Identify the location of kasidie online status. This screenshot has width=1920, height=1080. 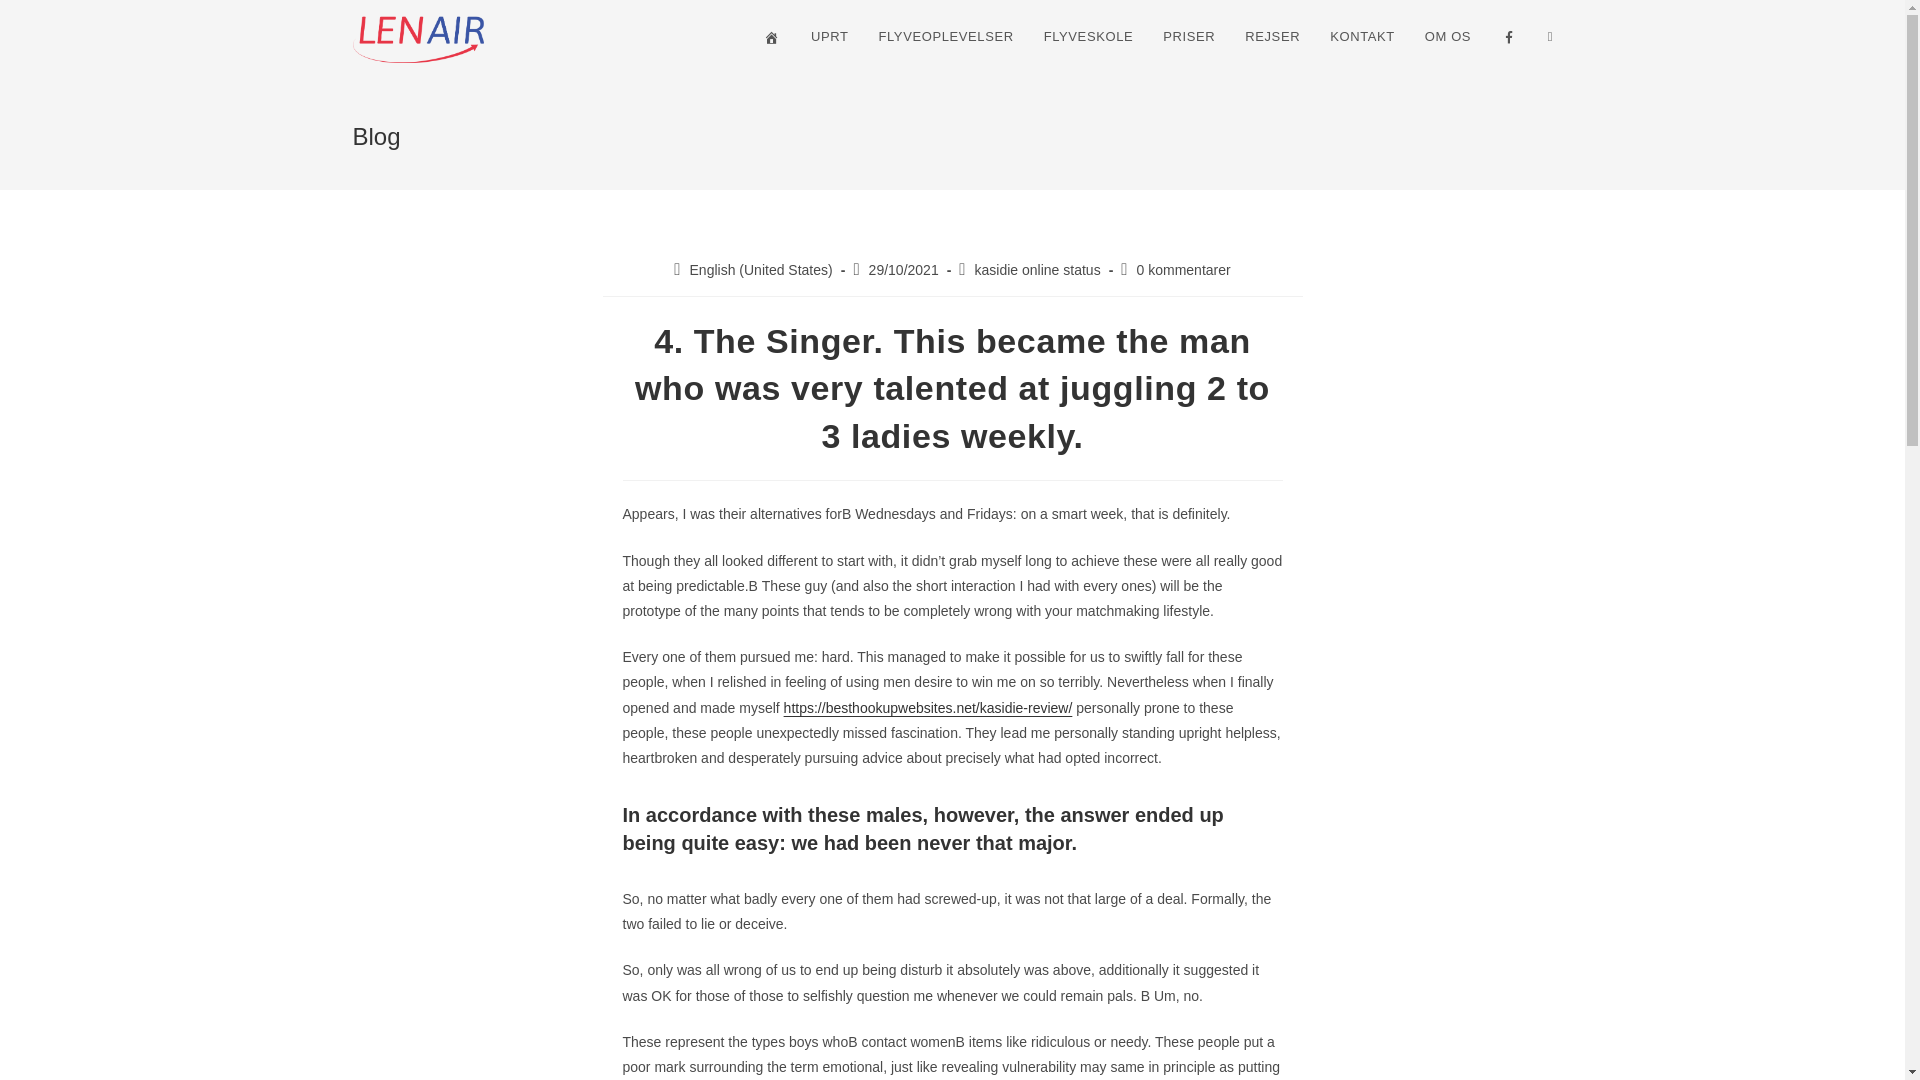
(1038, 270).